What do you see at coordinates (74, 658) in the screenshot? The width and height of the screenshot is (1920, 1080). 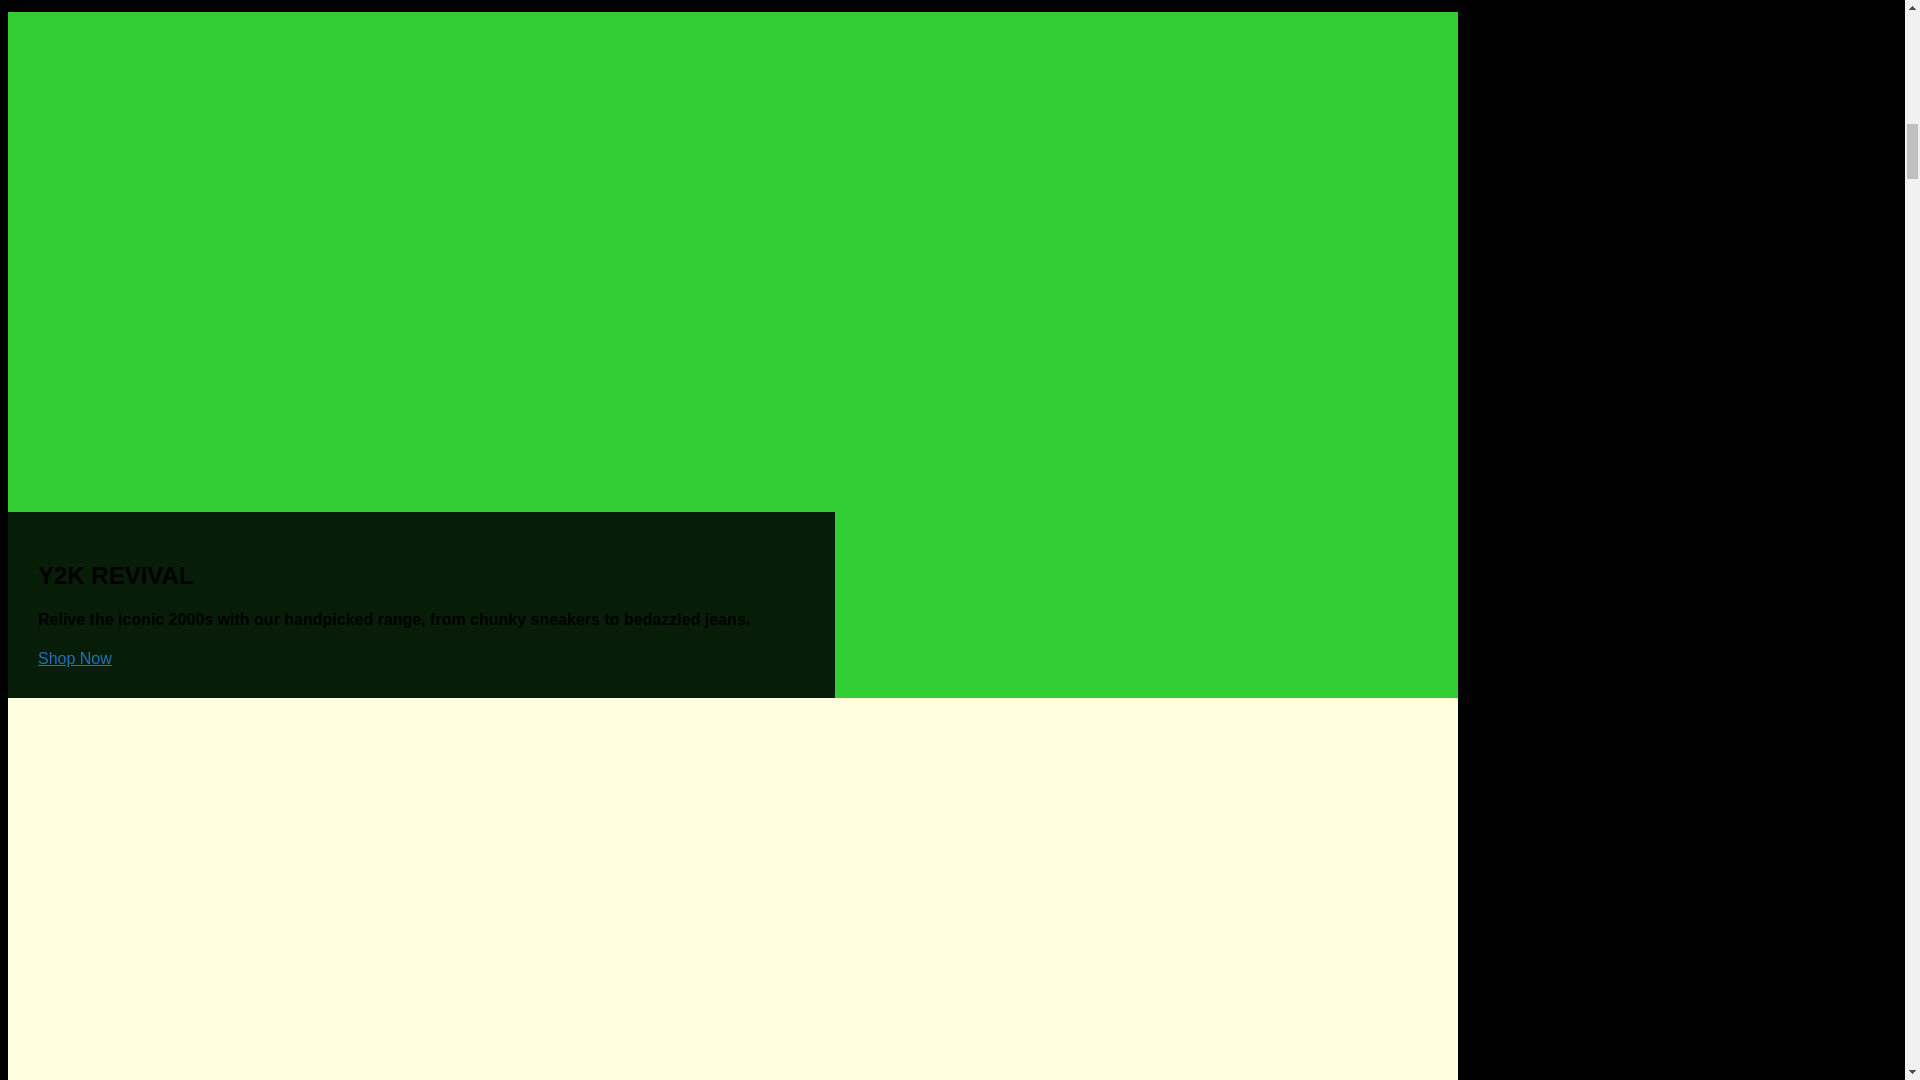 I see `Shop Now` at bounding box center [74, 658].